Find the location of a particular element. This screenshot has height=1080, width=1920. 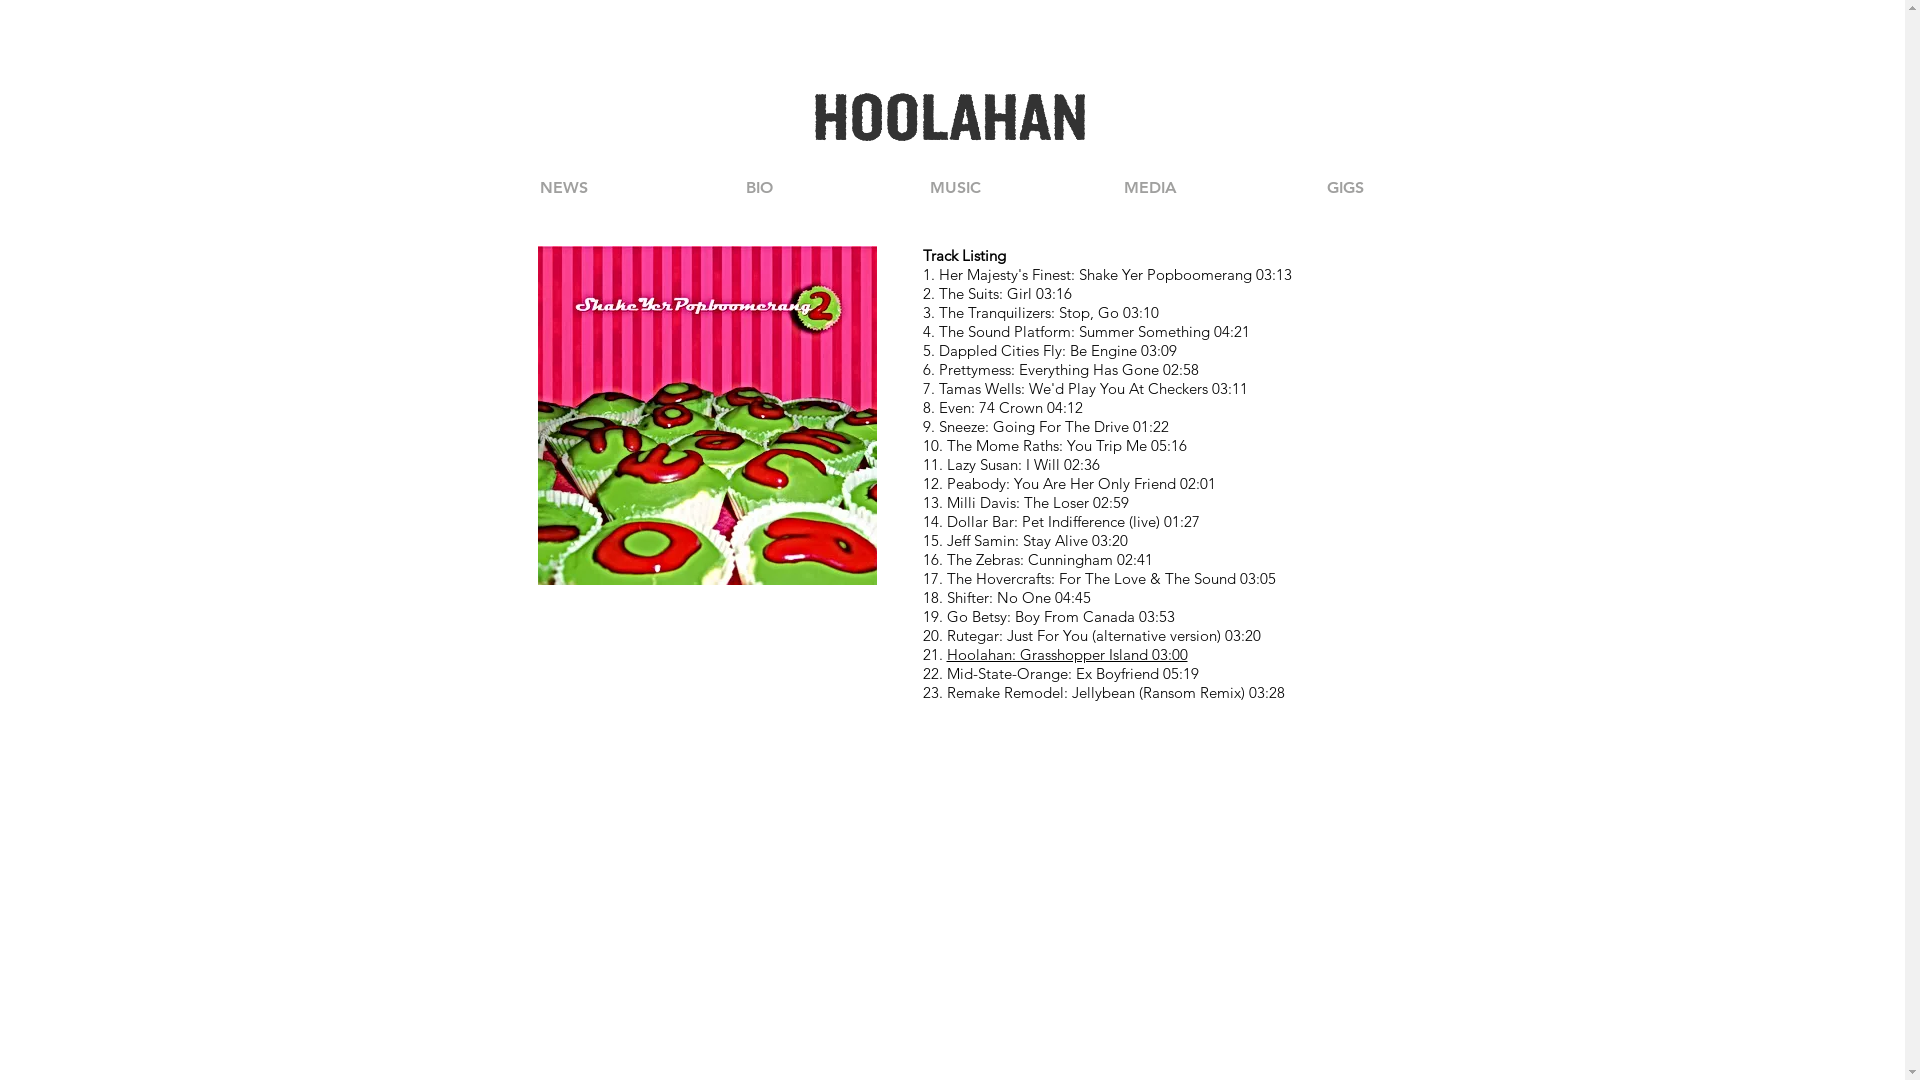

GIGS is located at coordinates (1344, 188).